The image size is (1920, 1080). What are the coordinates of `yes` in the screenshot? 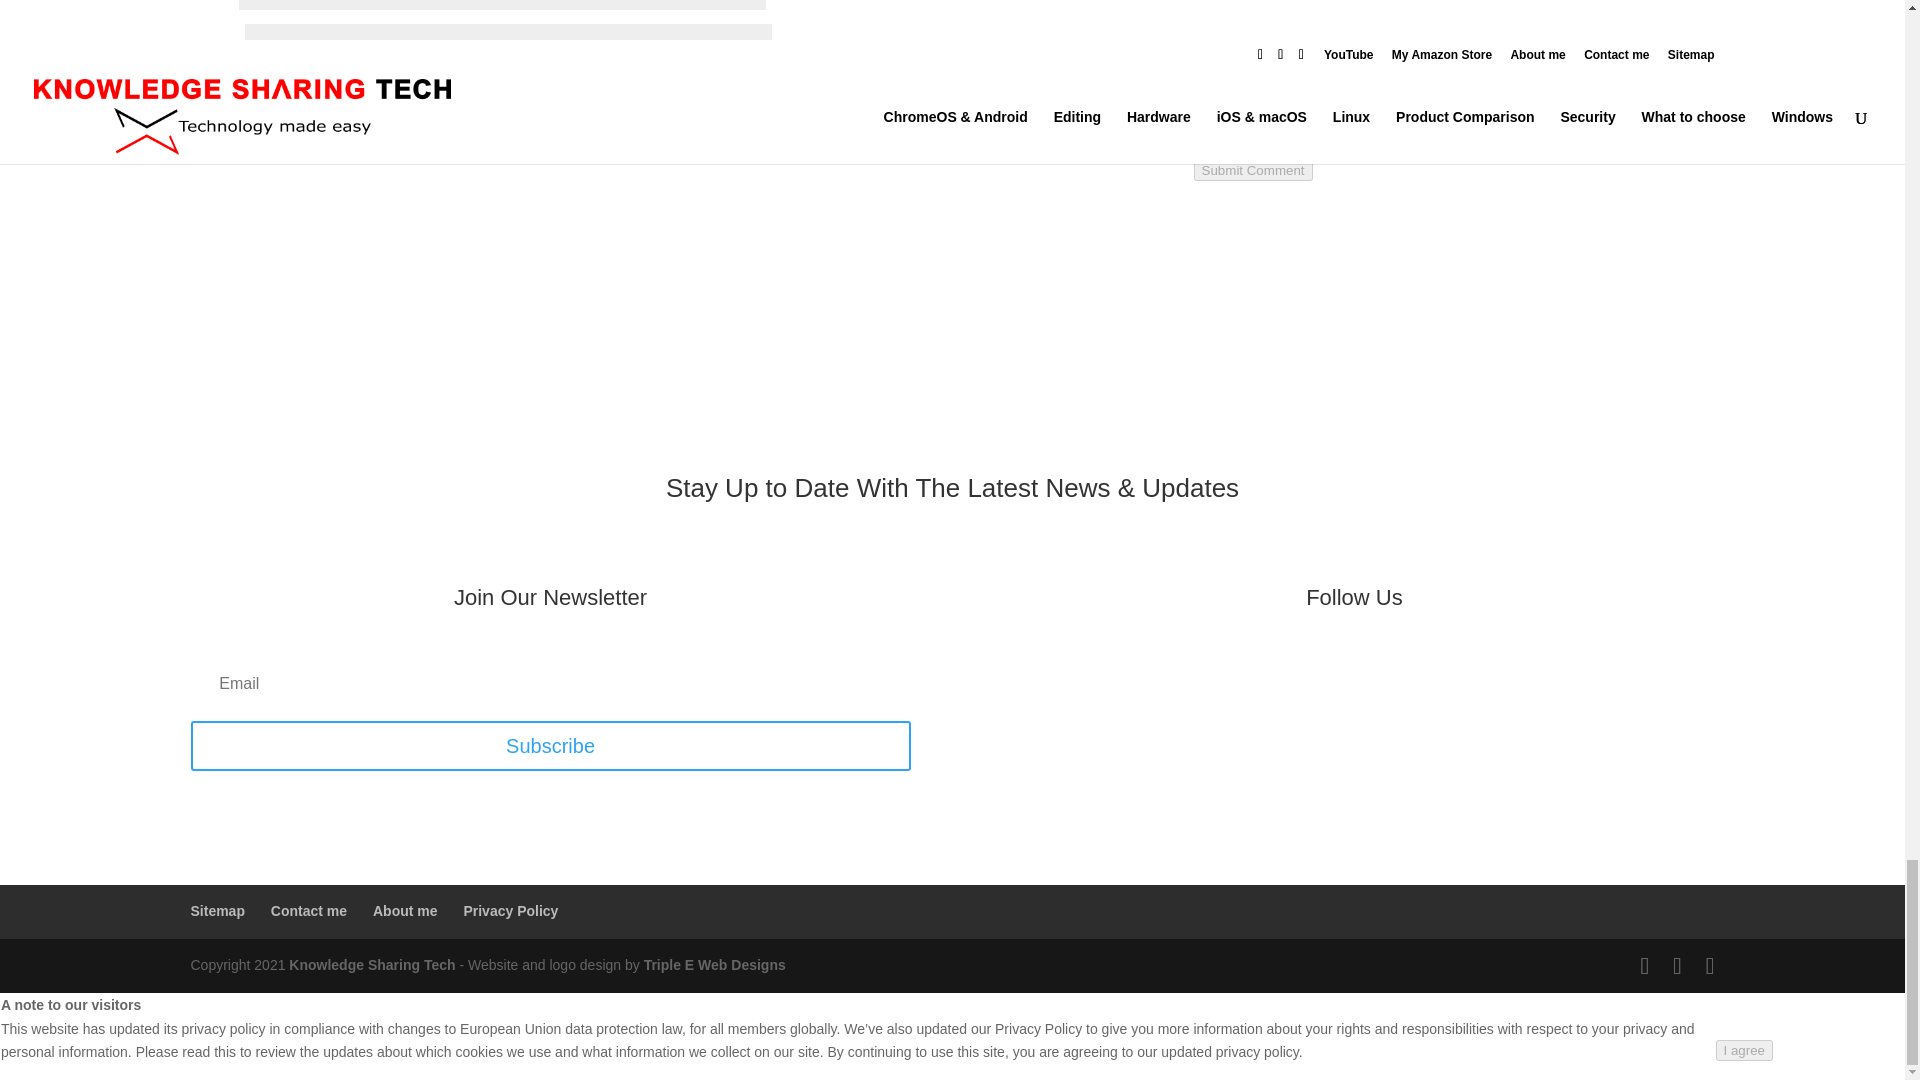 It's located at (200, 92).